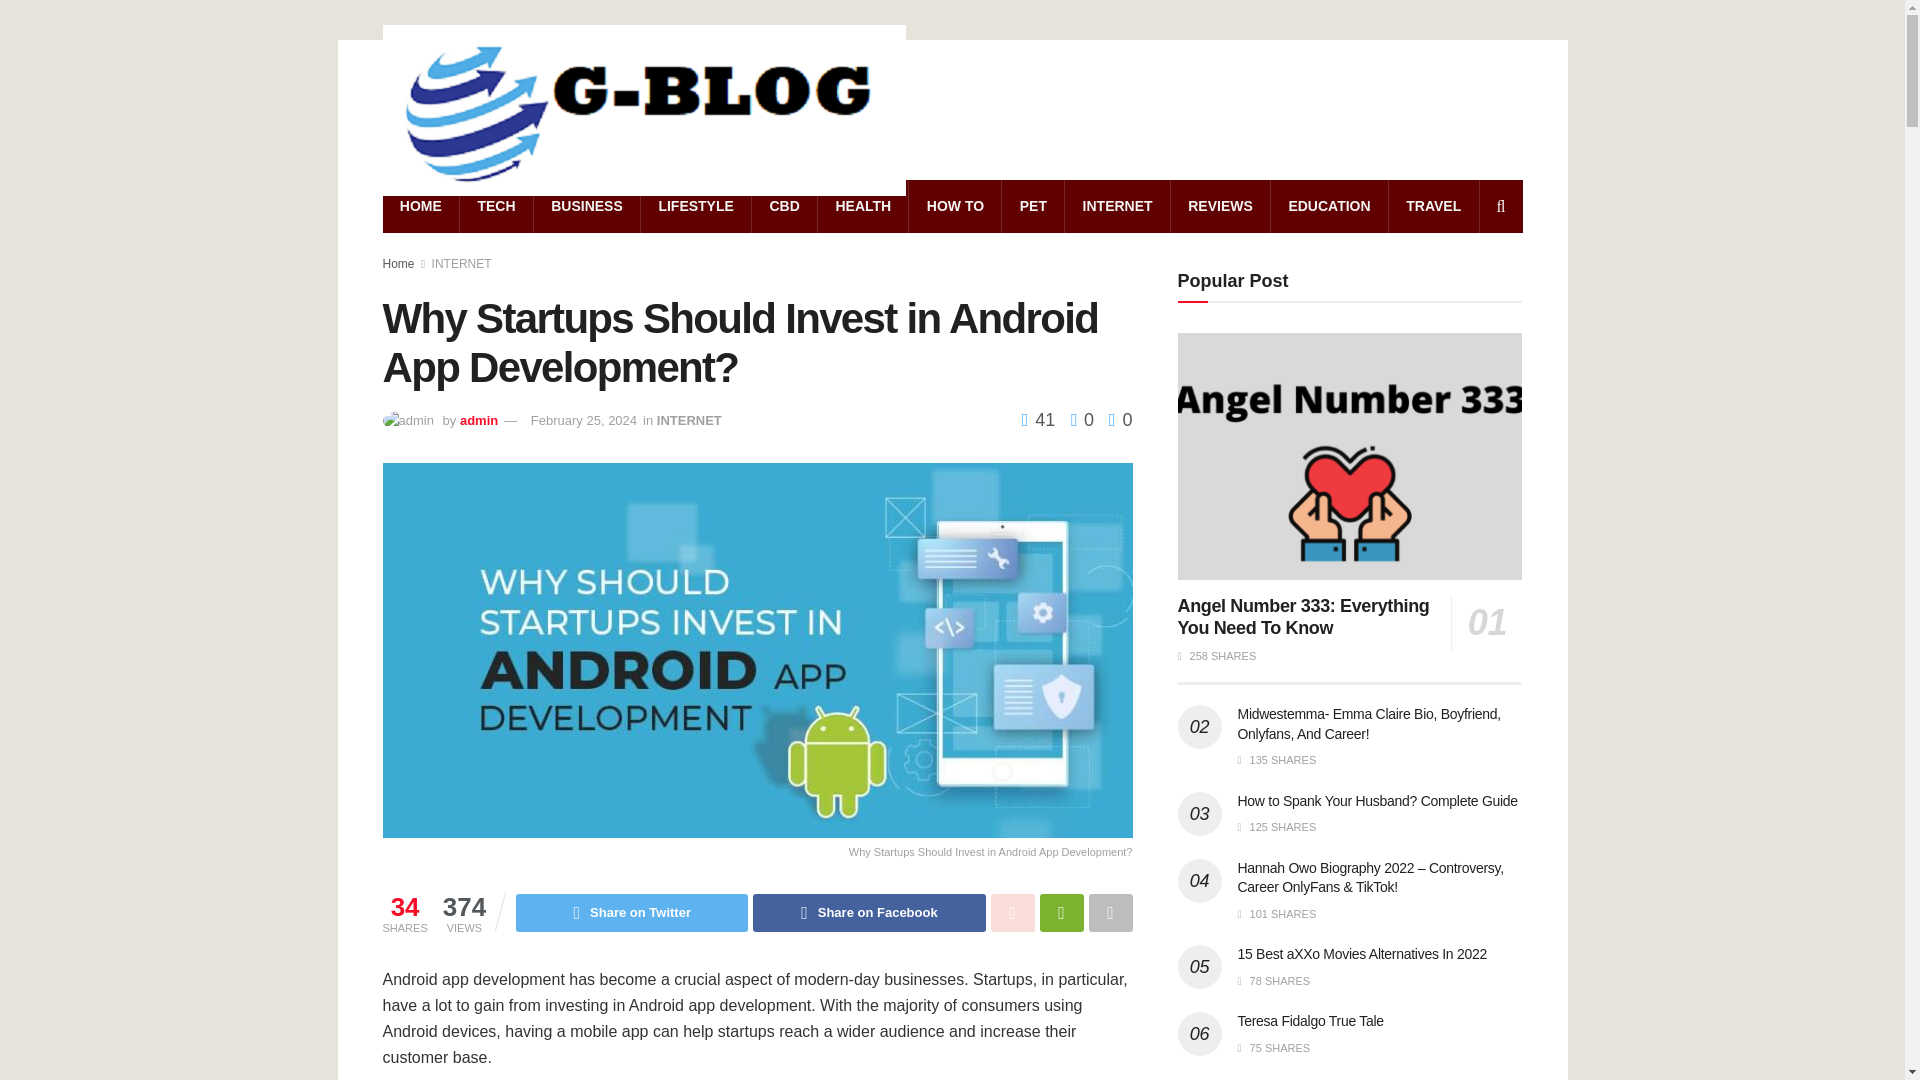 The height and width of the screenshot is (1080, 1920). Describe the element at coordinates (1433, 206) in the screenshot. I see `TRAVEL` at that location.